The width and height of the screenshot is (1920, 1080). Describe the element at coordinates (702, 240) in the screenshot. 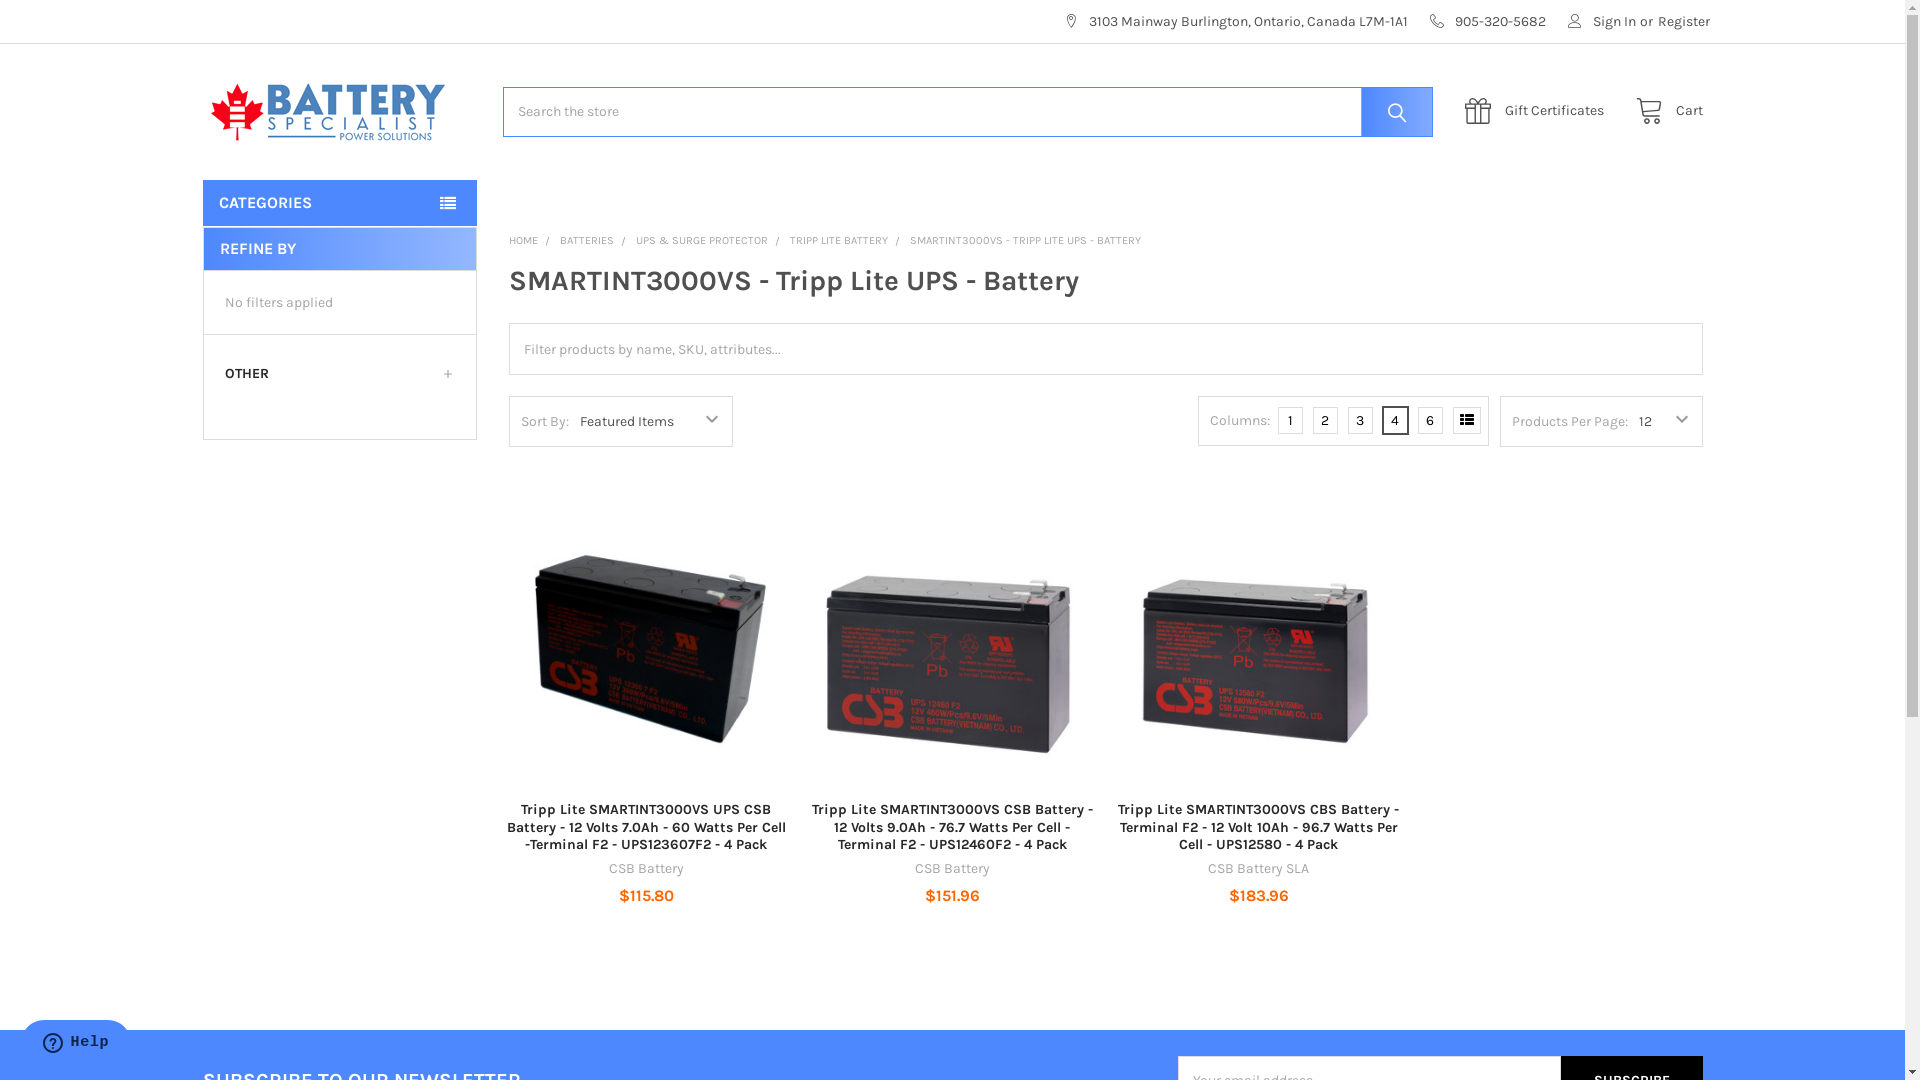

I see `UPS & SURGE PROTECTOR` at that location.